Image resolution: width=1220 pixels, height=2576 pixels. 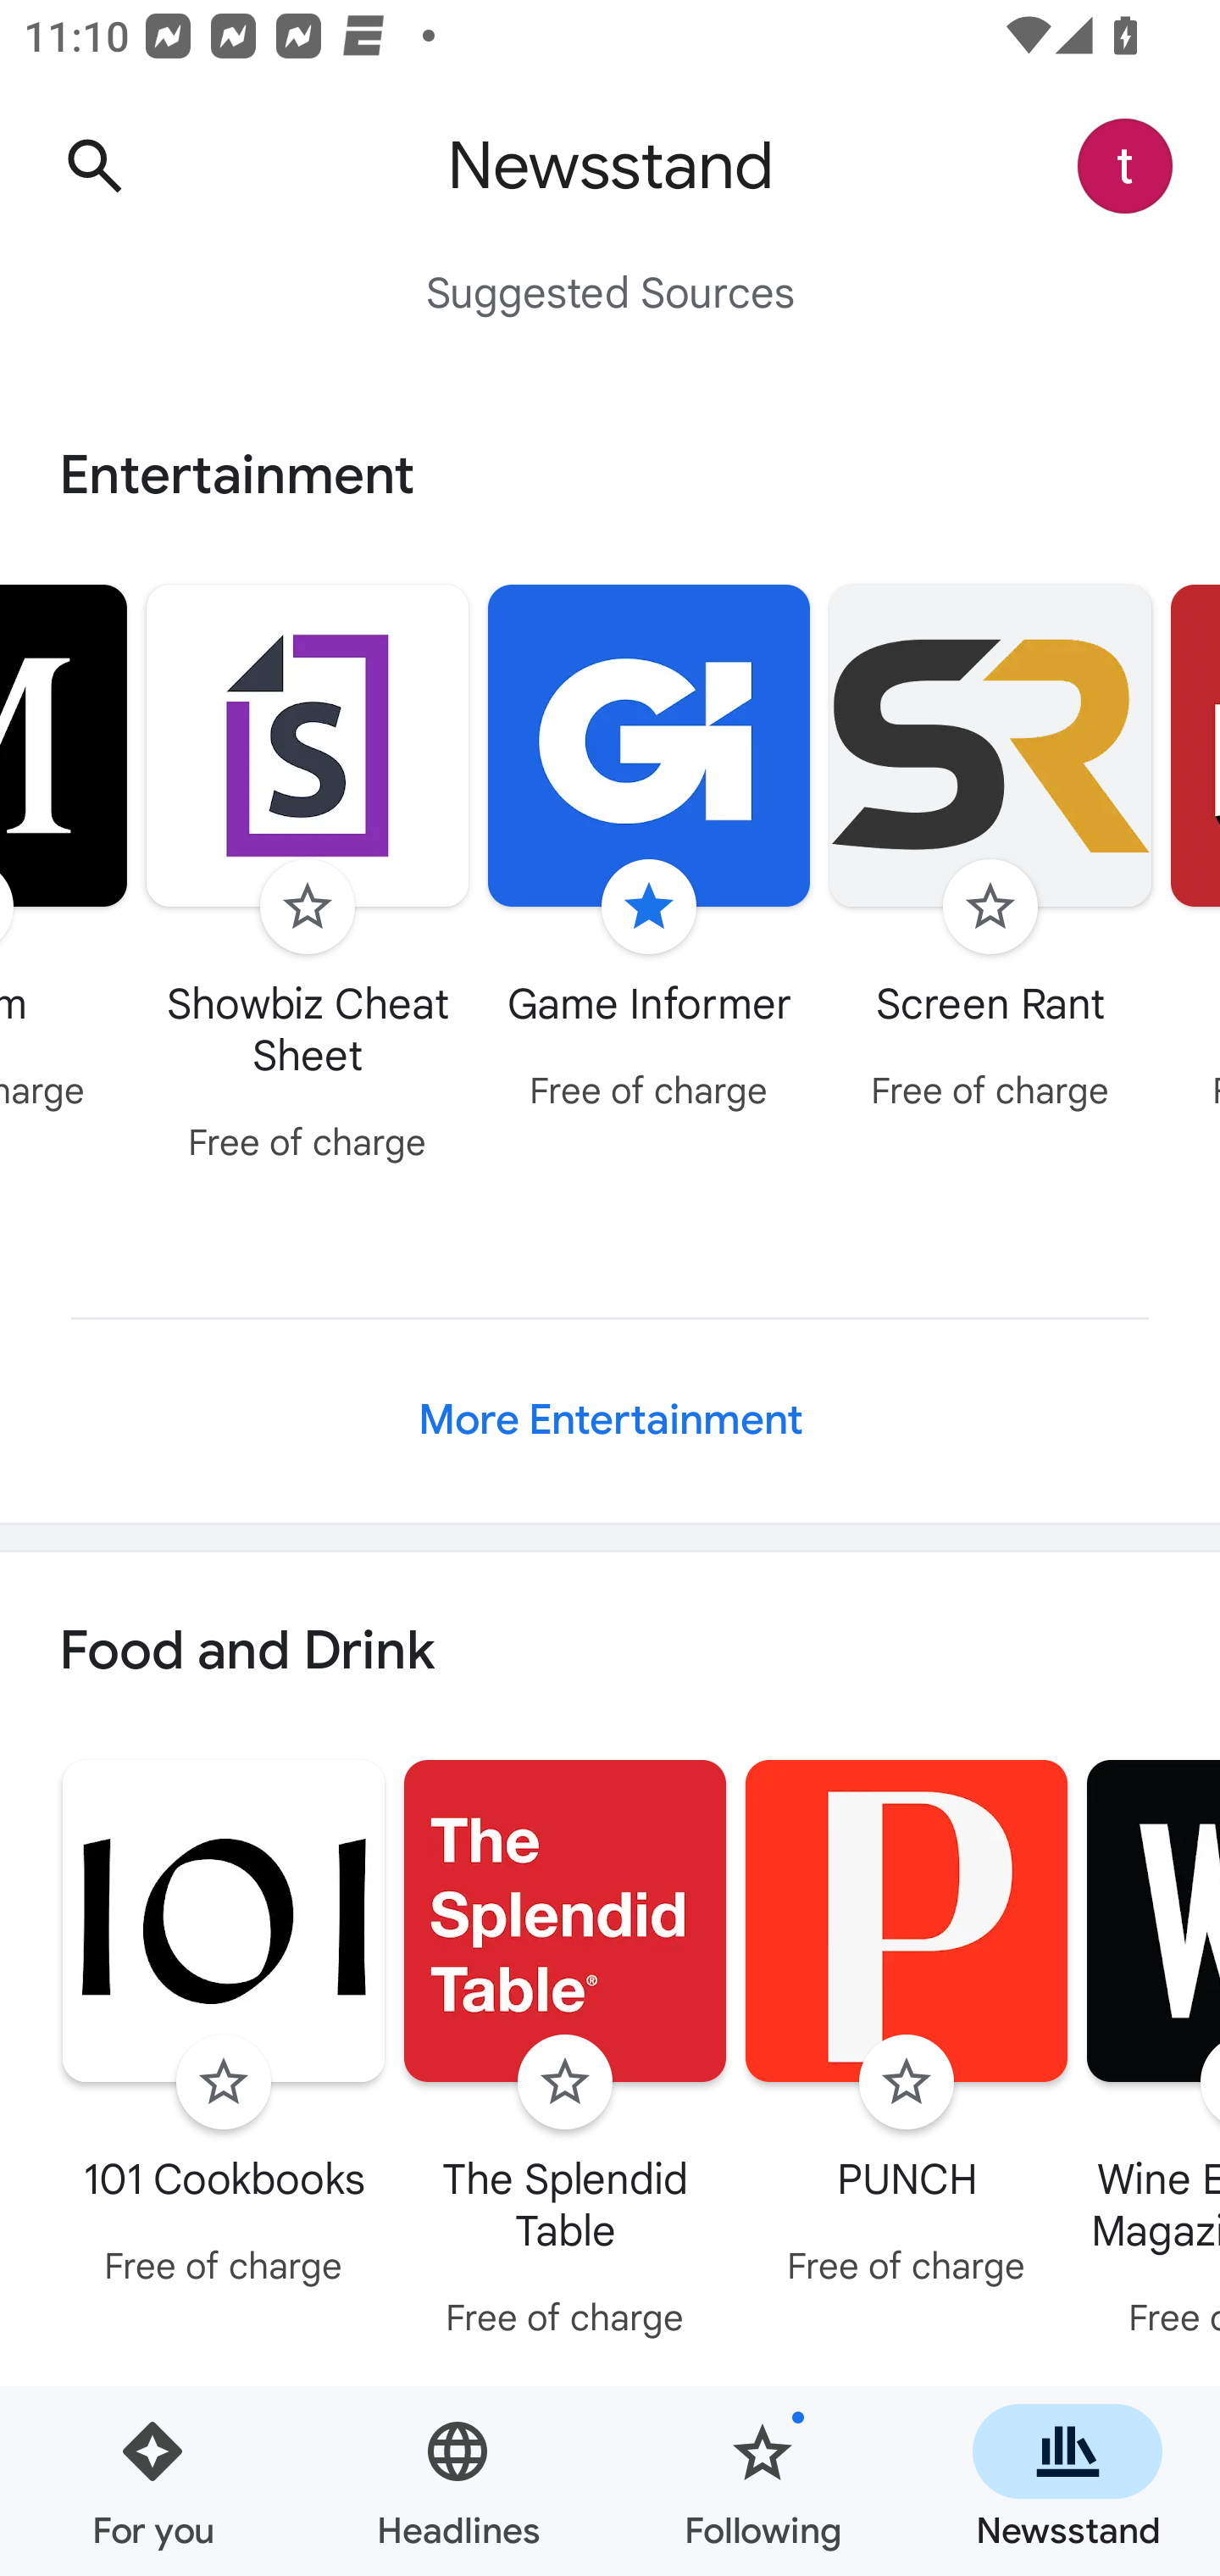 I want to click on Follow Showbiz Cheat Sheet Free of charge, so click(x=307, y=878).